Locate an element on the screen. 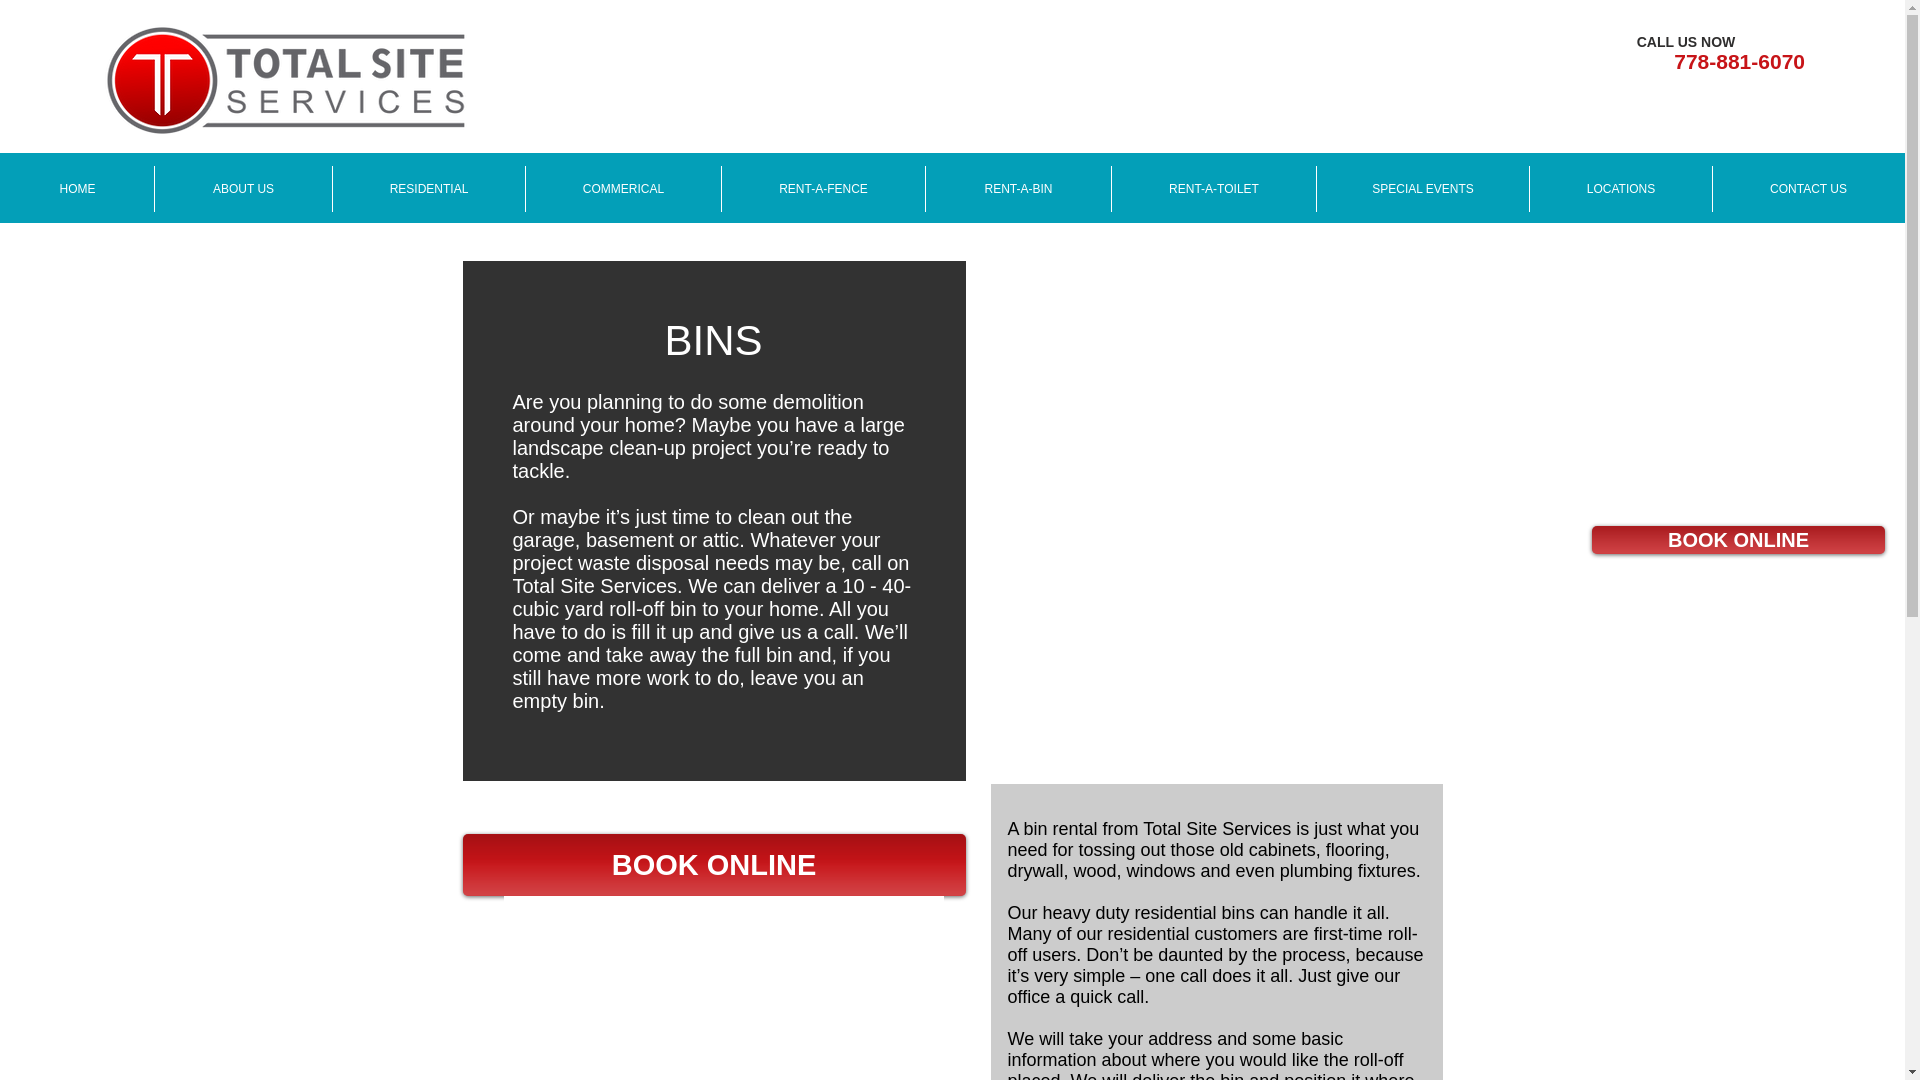  CONTACT US is located at coordinates (1808, 188).